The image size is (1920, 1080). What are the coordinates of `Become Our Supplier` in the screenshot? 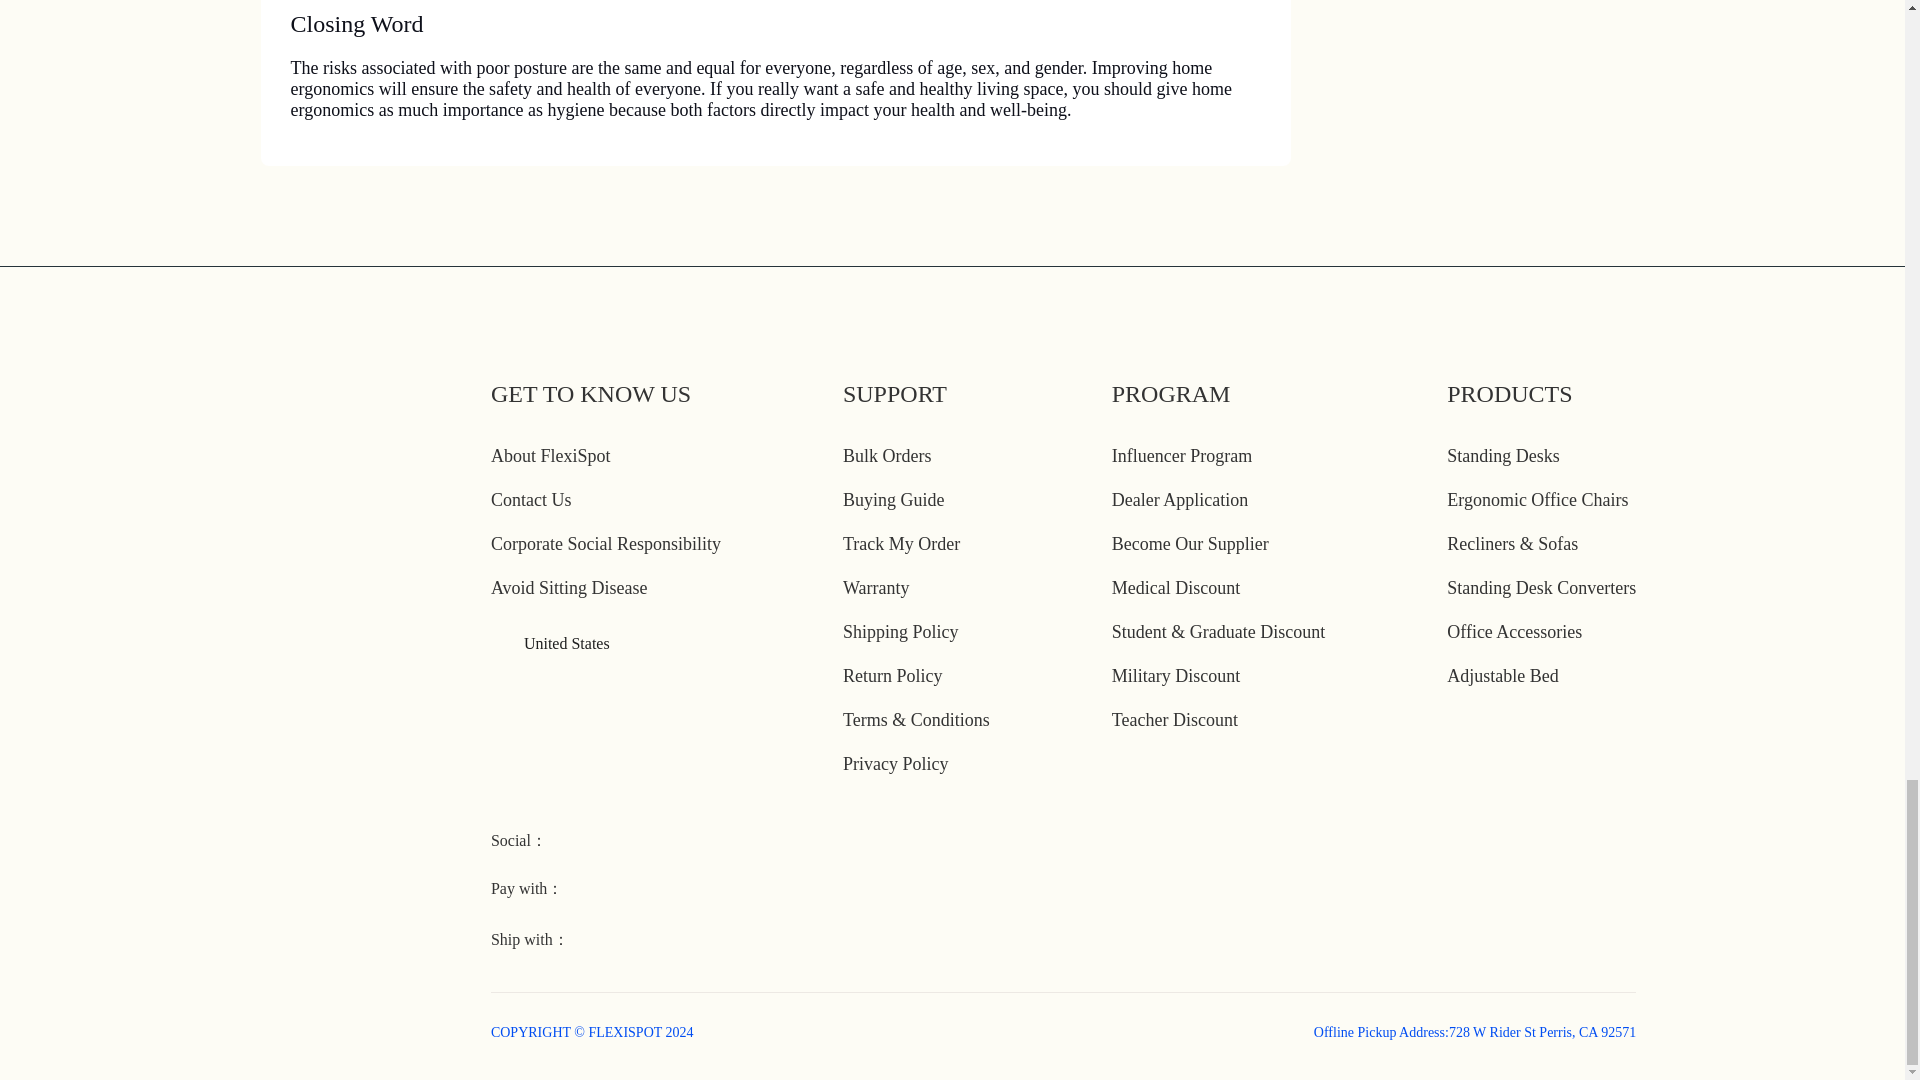 It's located at (1190, 544).